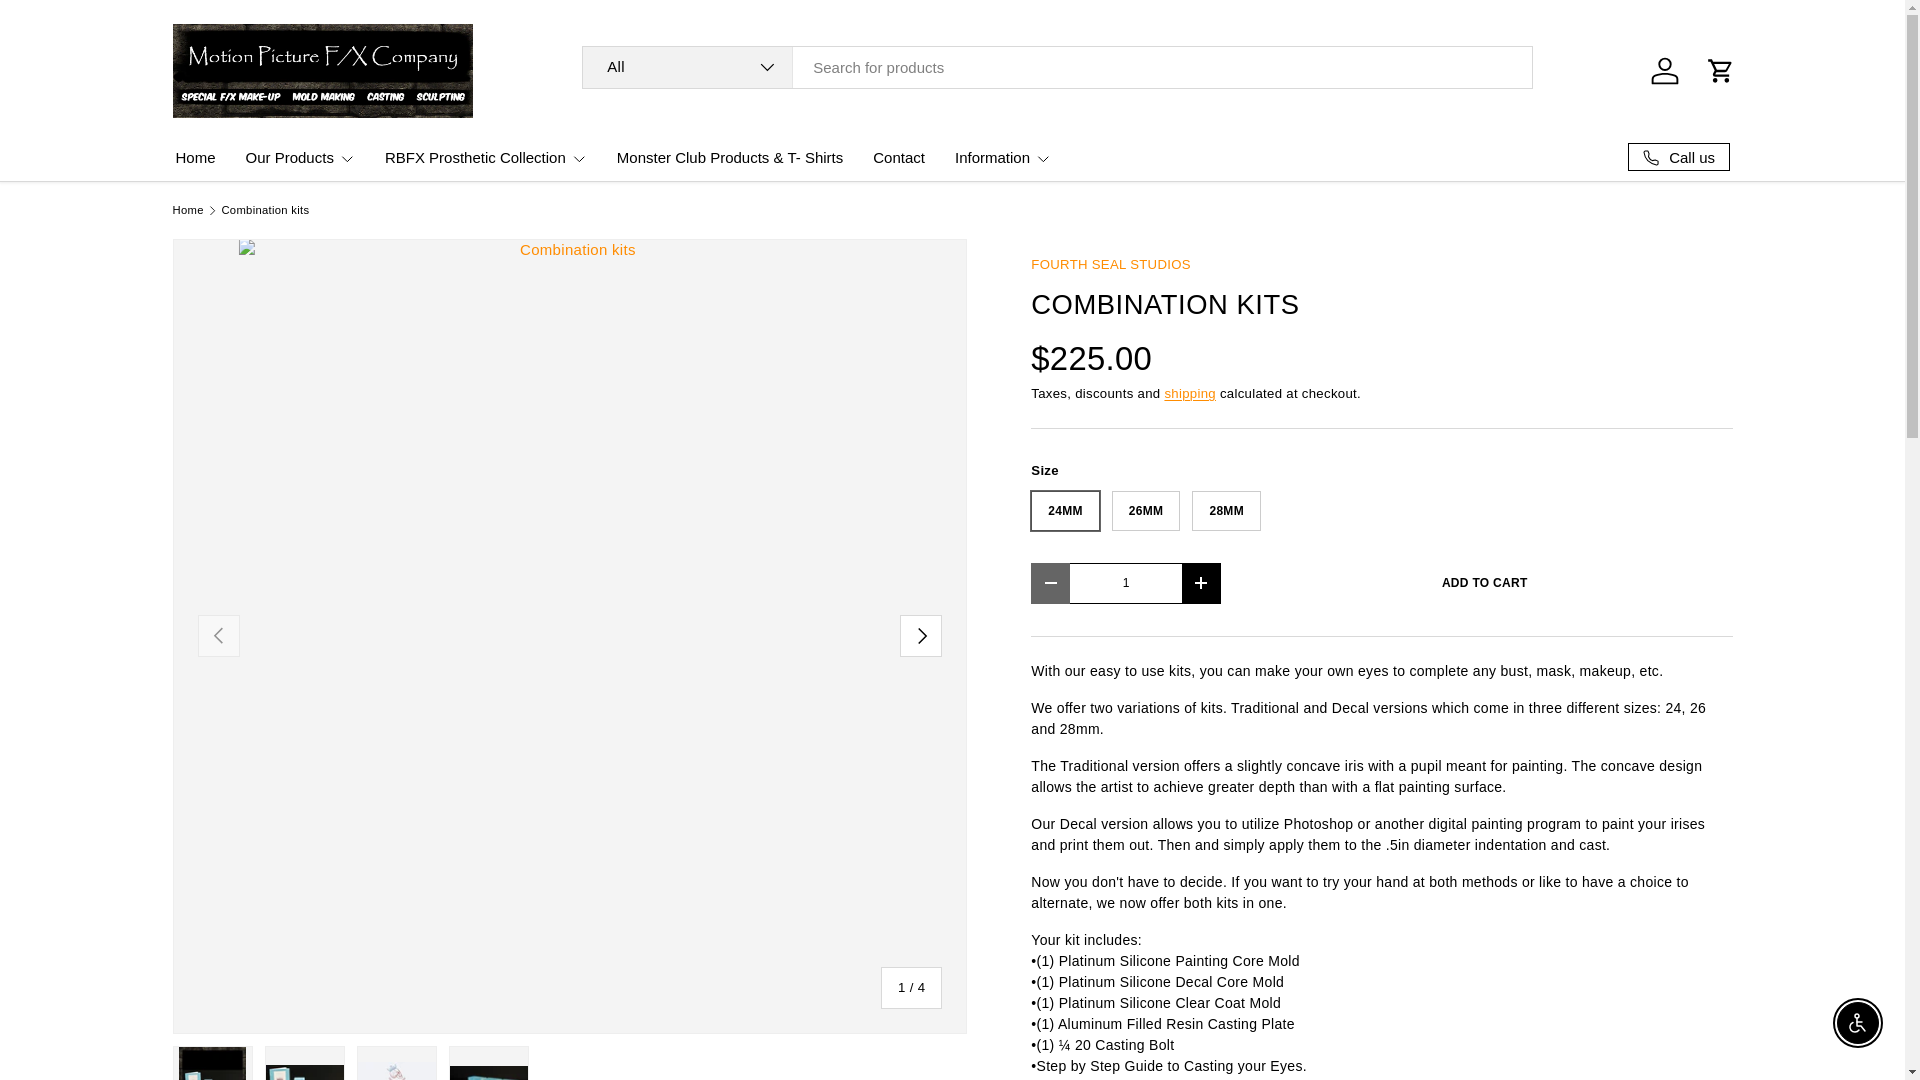  Describe the element at coordinates (85, 28) in the screenshot. I see `SKIP TO CONTENT` at that location.